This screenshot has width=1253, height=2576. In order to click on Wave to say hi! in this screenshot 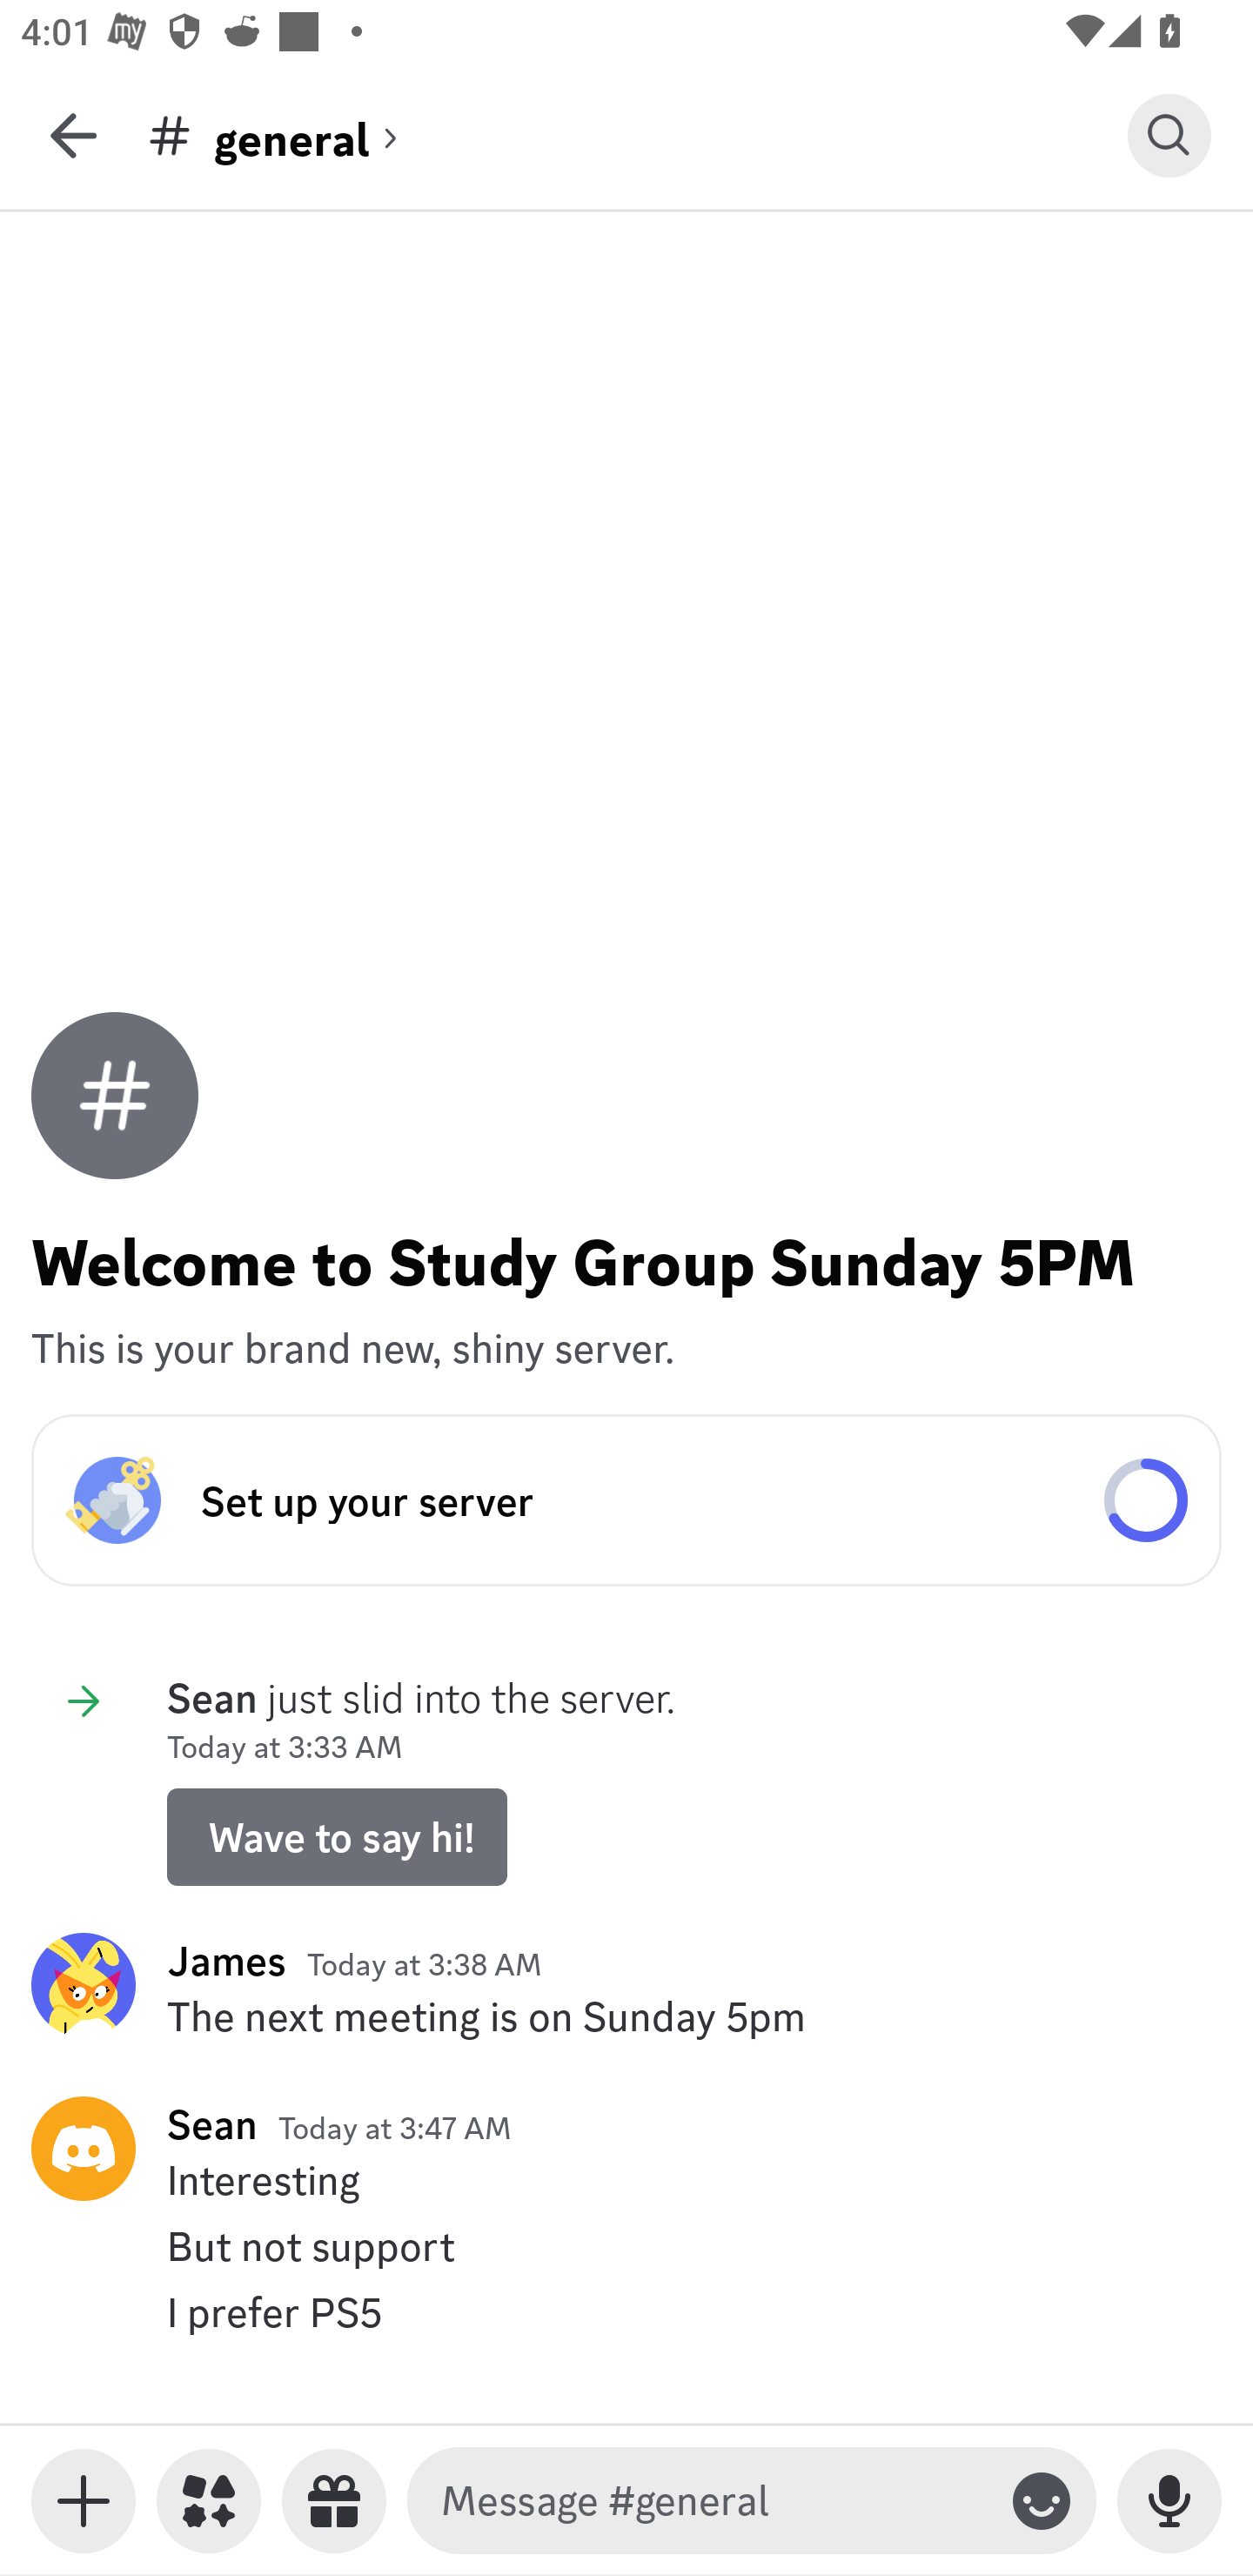, I will do `click(337, 1836)`.